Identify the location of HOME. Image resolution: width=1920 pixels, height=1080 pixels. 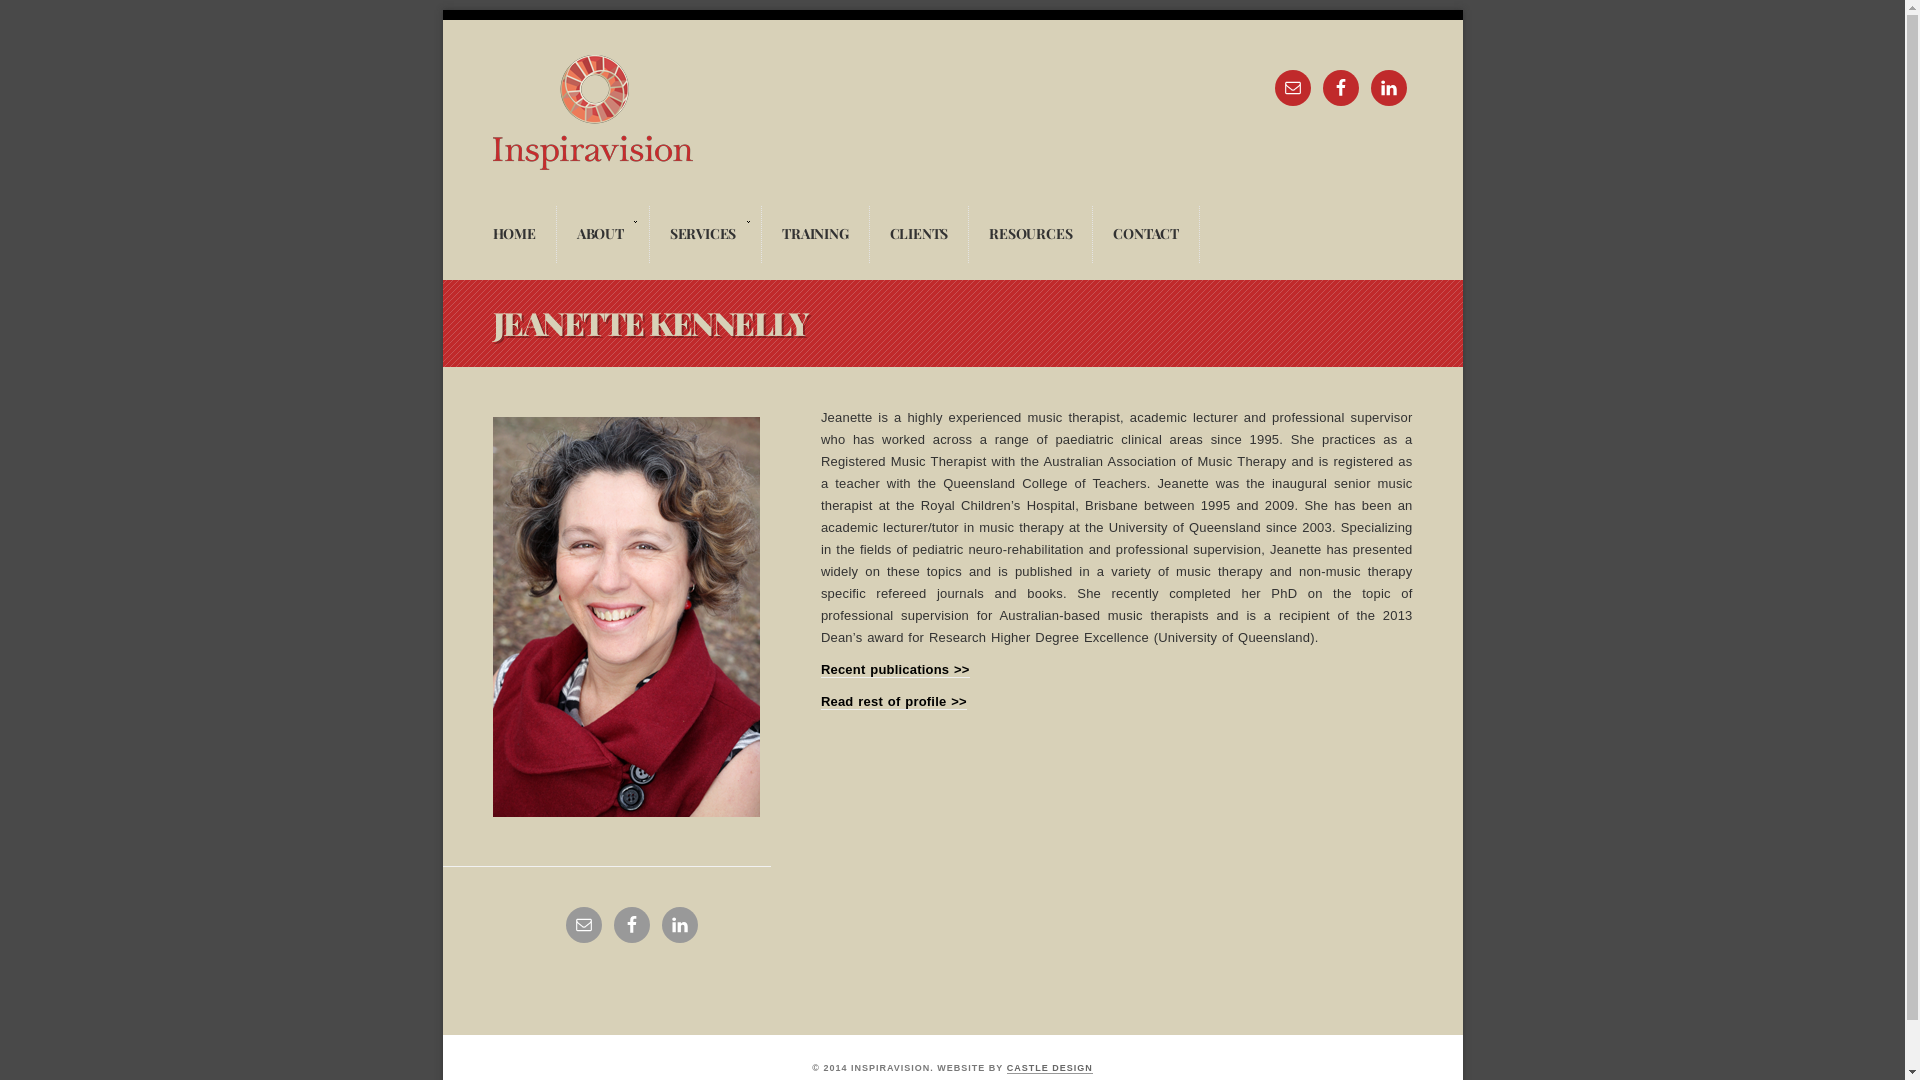
(514, 234).